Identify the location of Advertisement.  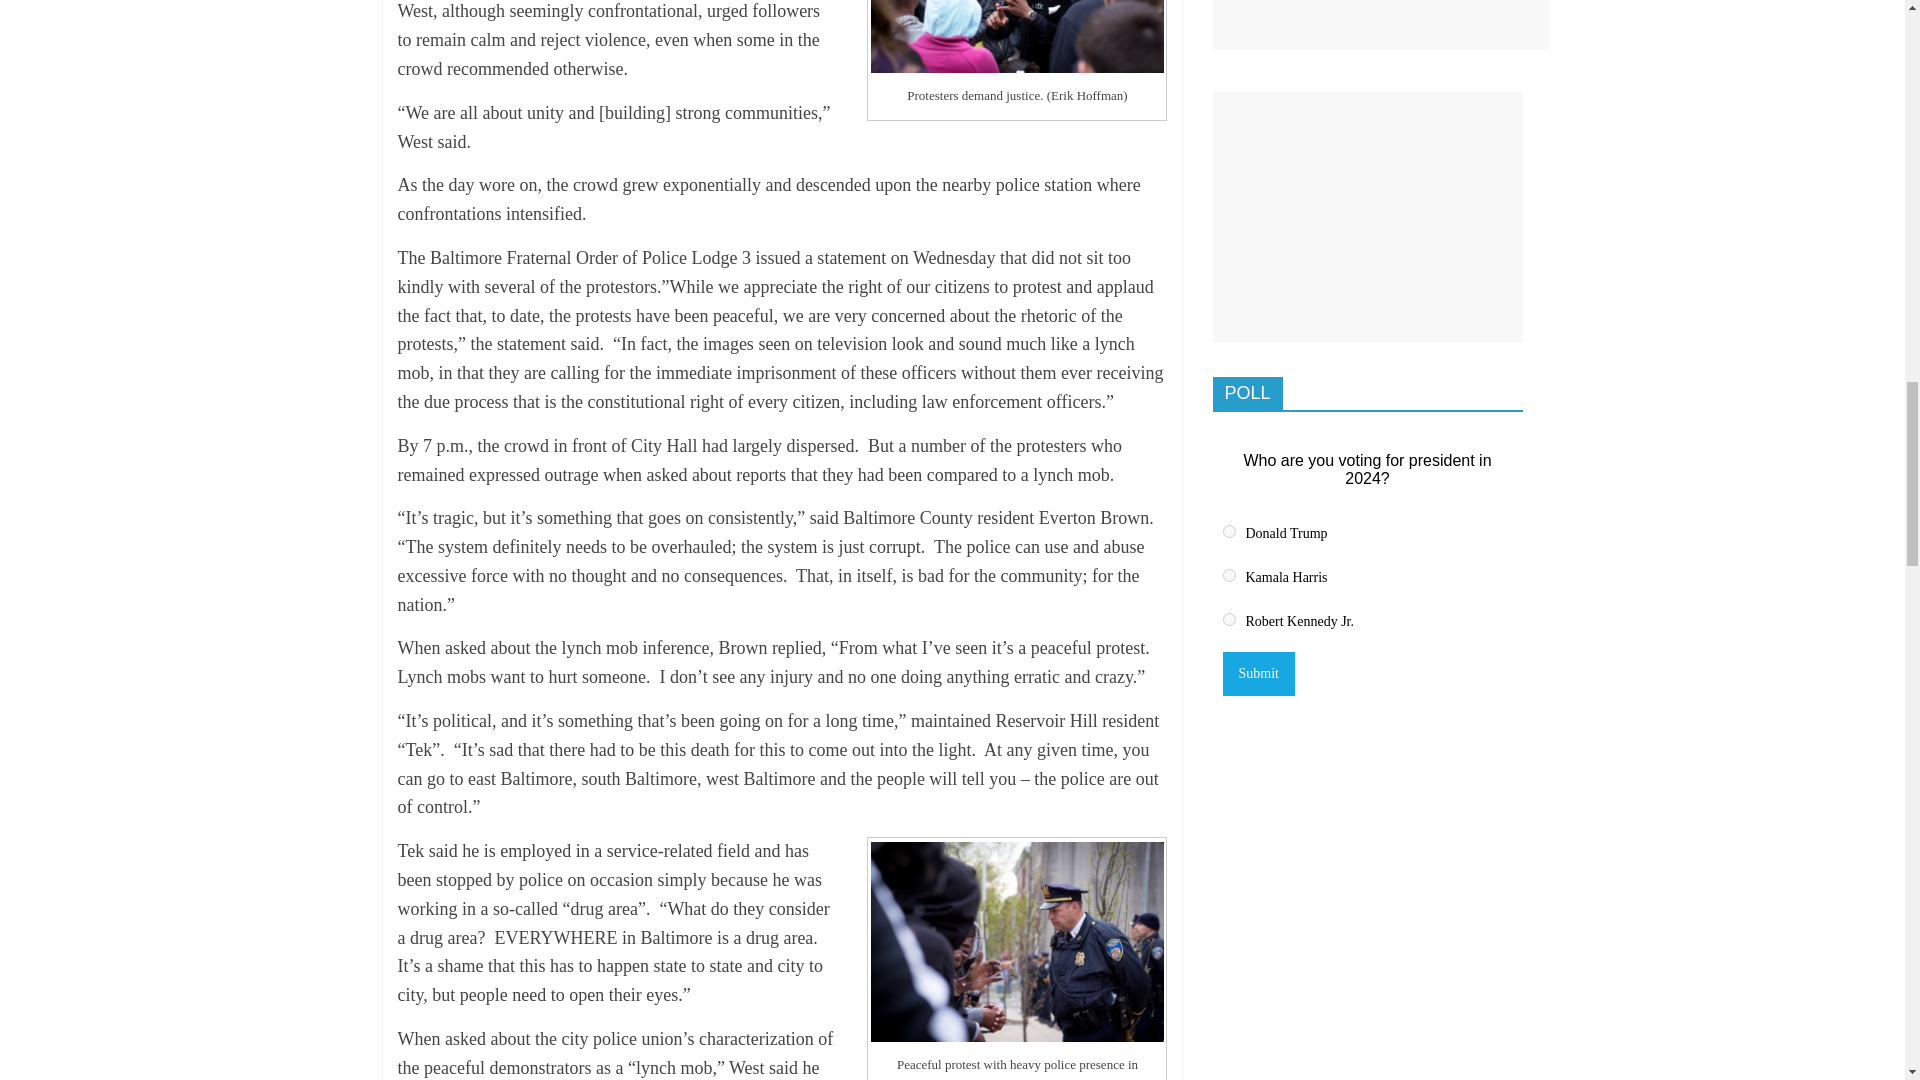
(1379, 24).